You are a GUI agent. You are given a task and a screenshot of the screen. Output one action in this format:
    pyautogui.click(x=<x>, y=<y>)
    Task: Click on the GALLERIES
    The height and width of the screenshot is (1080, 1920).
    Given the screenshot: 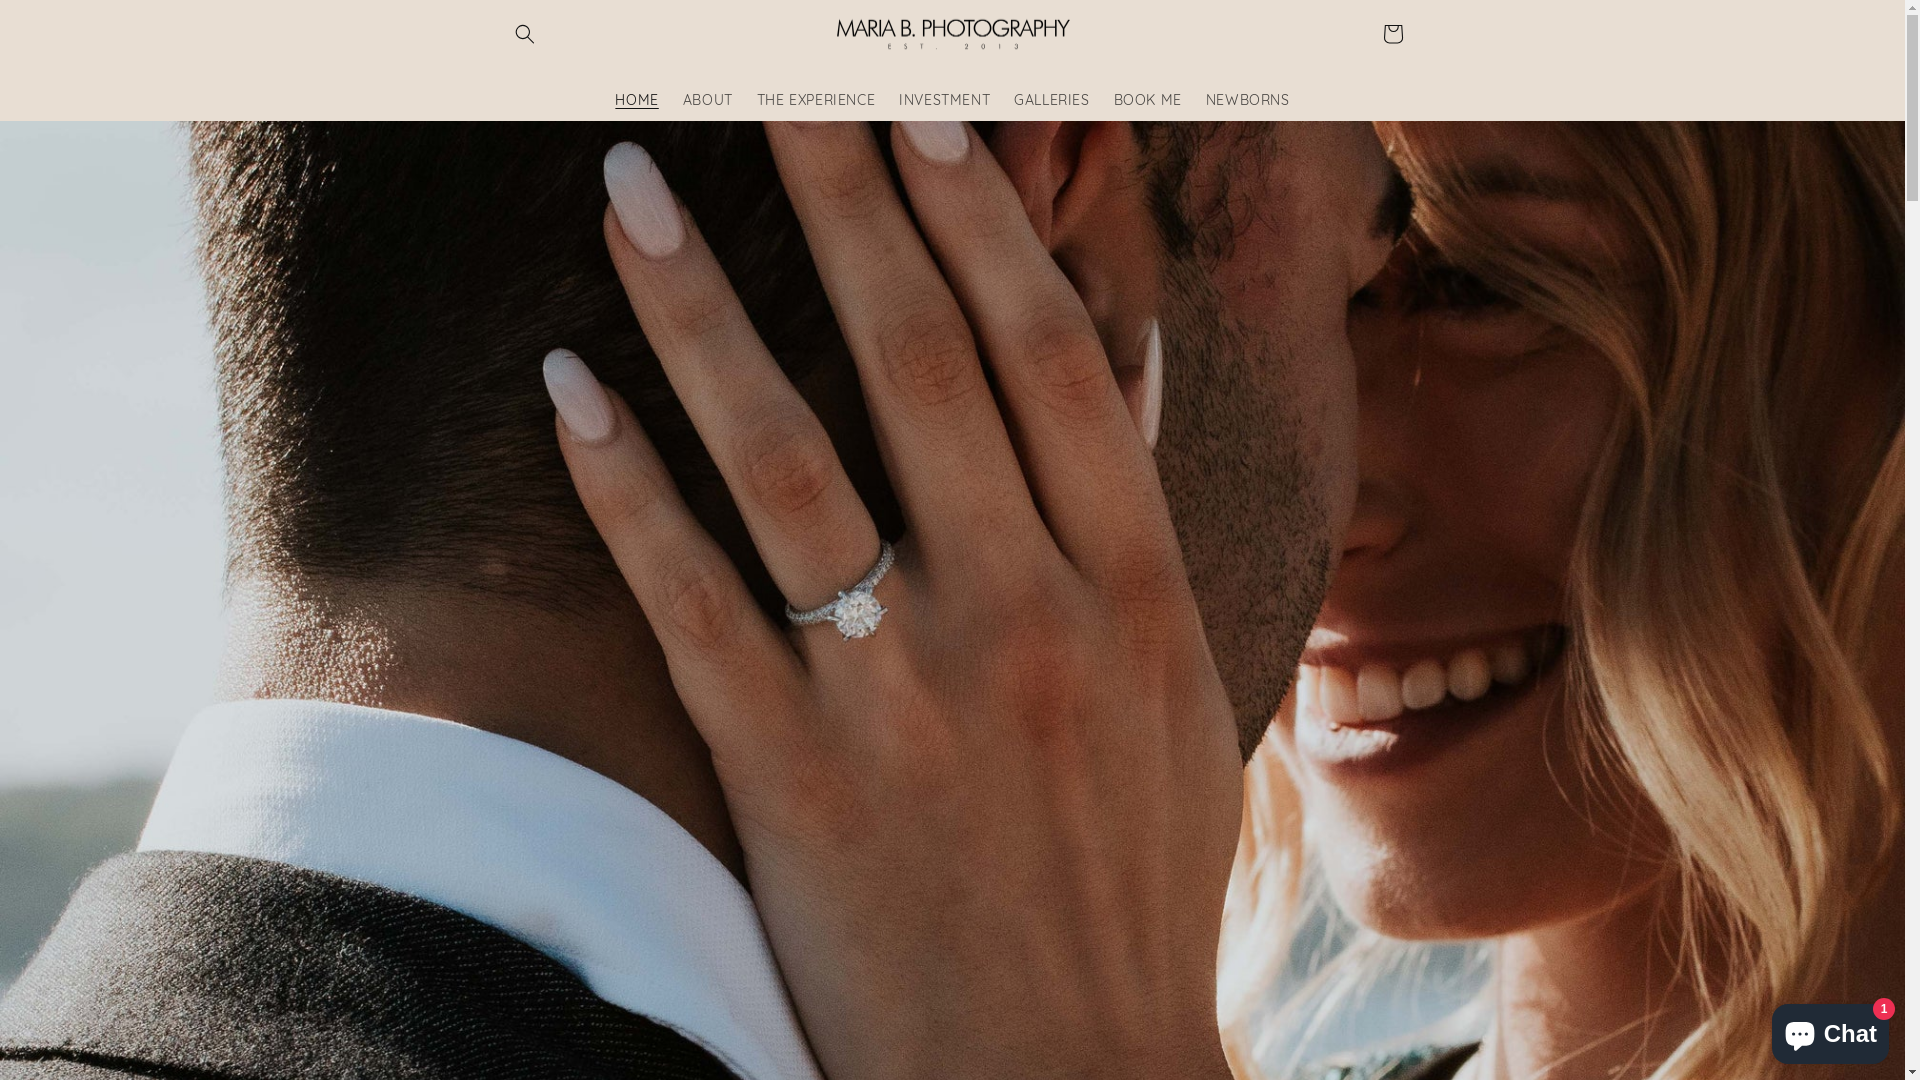 What is the action you would take?
    pyautogui.click(x=1052, y=100)
    